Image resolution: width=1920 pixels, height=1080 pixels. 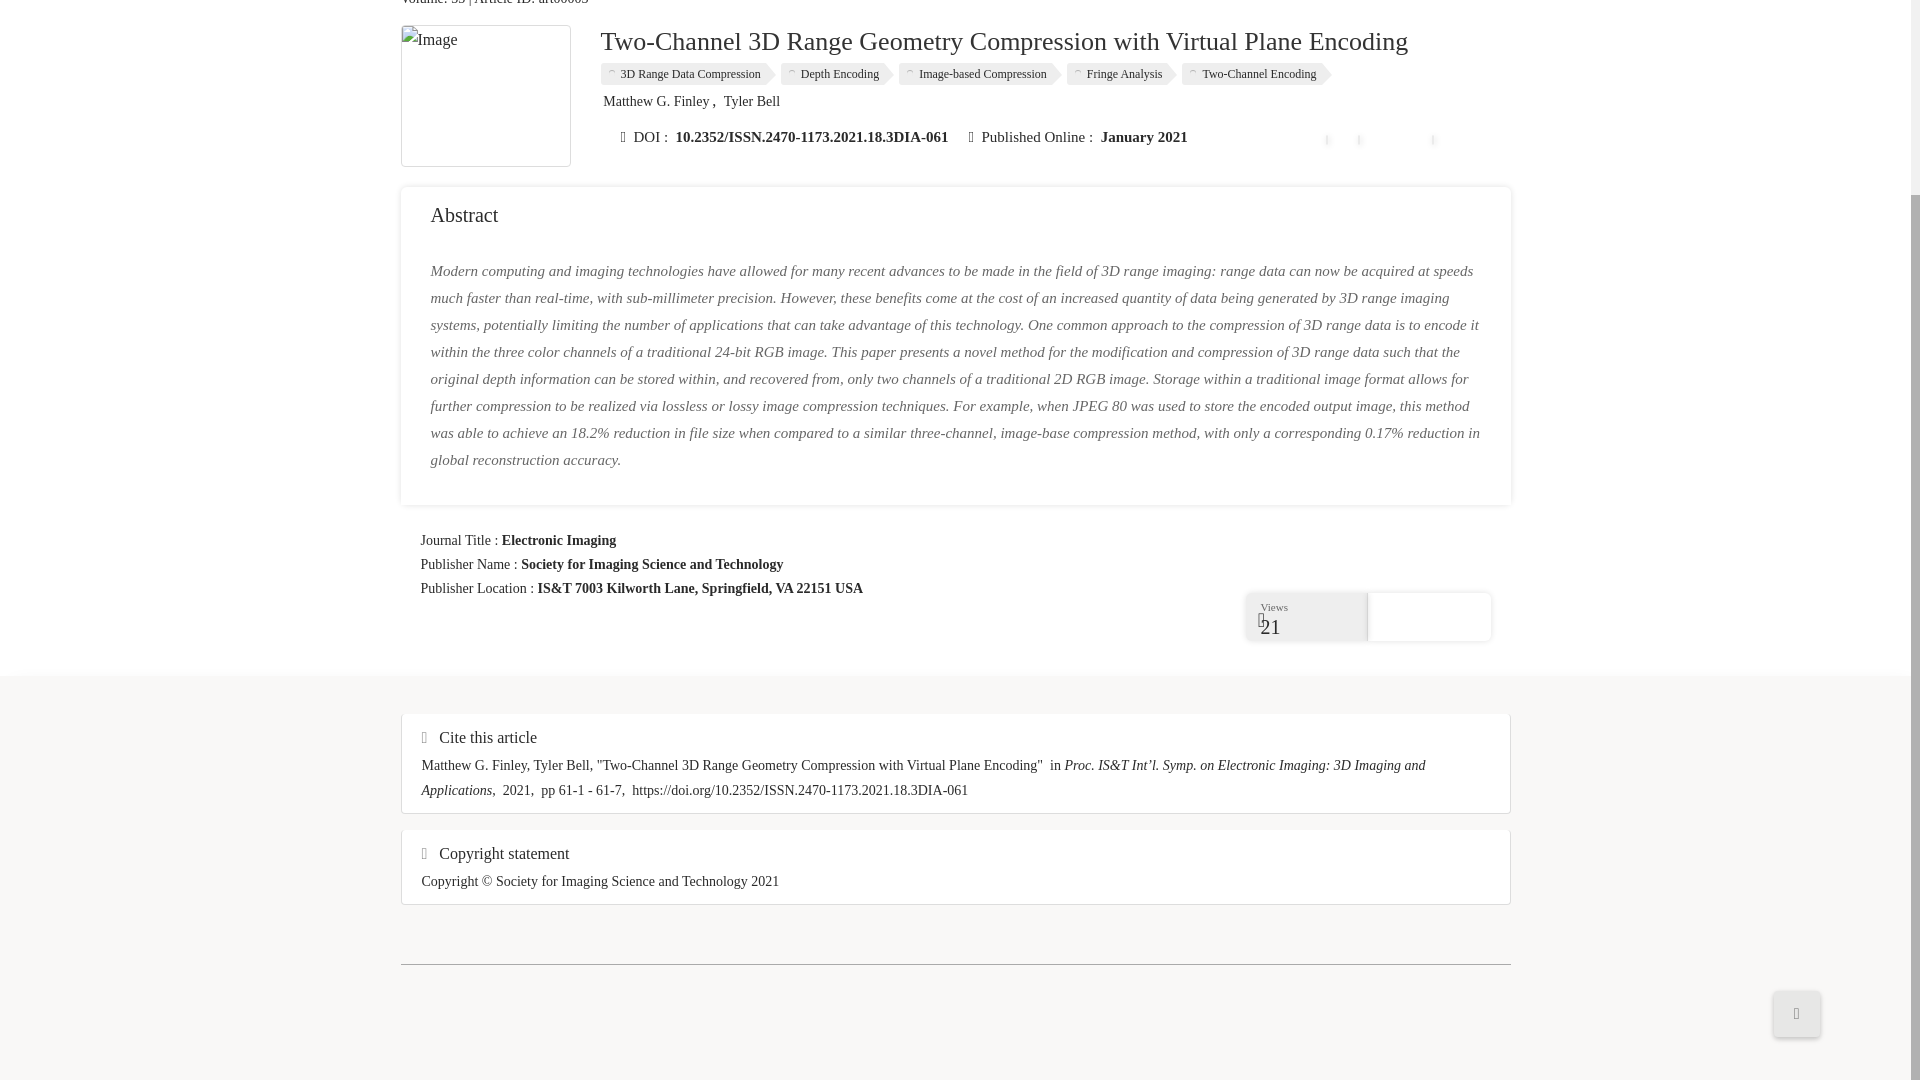 What do you see at coordinates (838, 74) in the screenshot?
I see `Depth Encoding` at bounding box center [838, 74].